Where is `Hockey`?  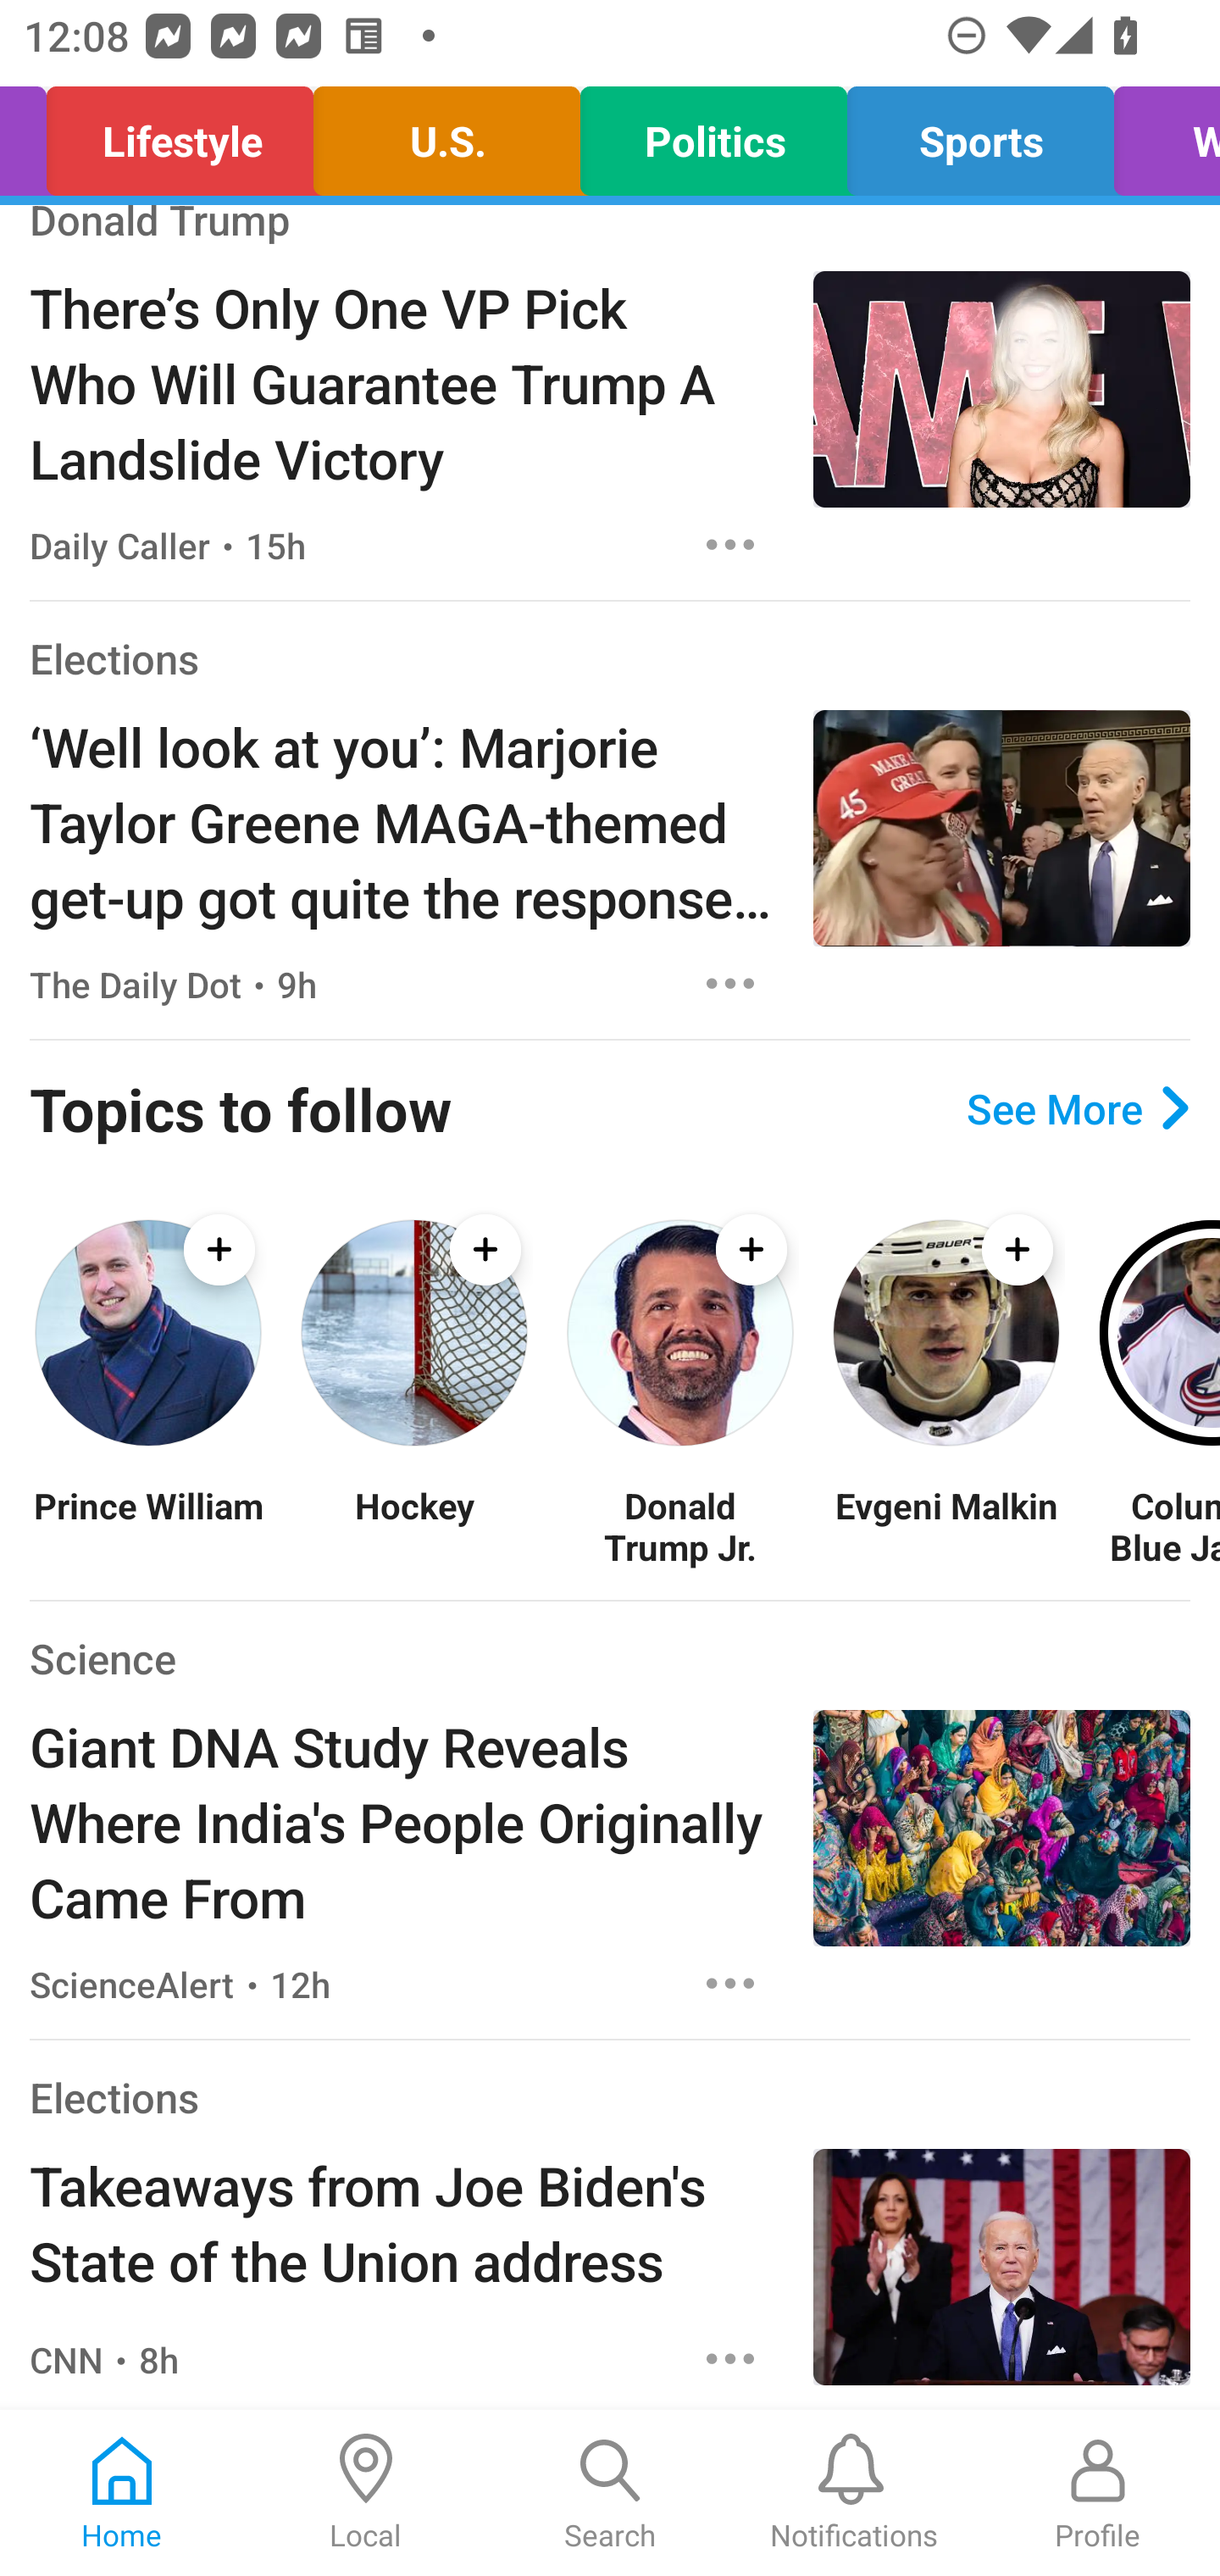
Hockey is located at coordinates (413, 1525).